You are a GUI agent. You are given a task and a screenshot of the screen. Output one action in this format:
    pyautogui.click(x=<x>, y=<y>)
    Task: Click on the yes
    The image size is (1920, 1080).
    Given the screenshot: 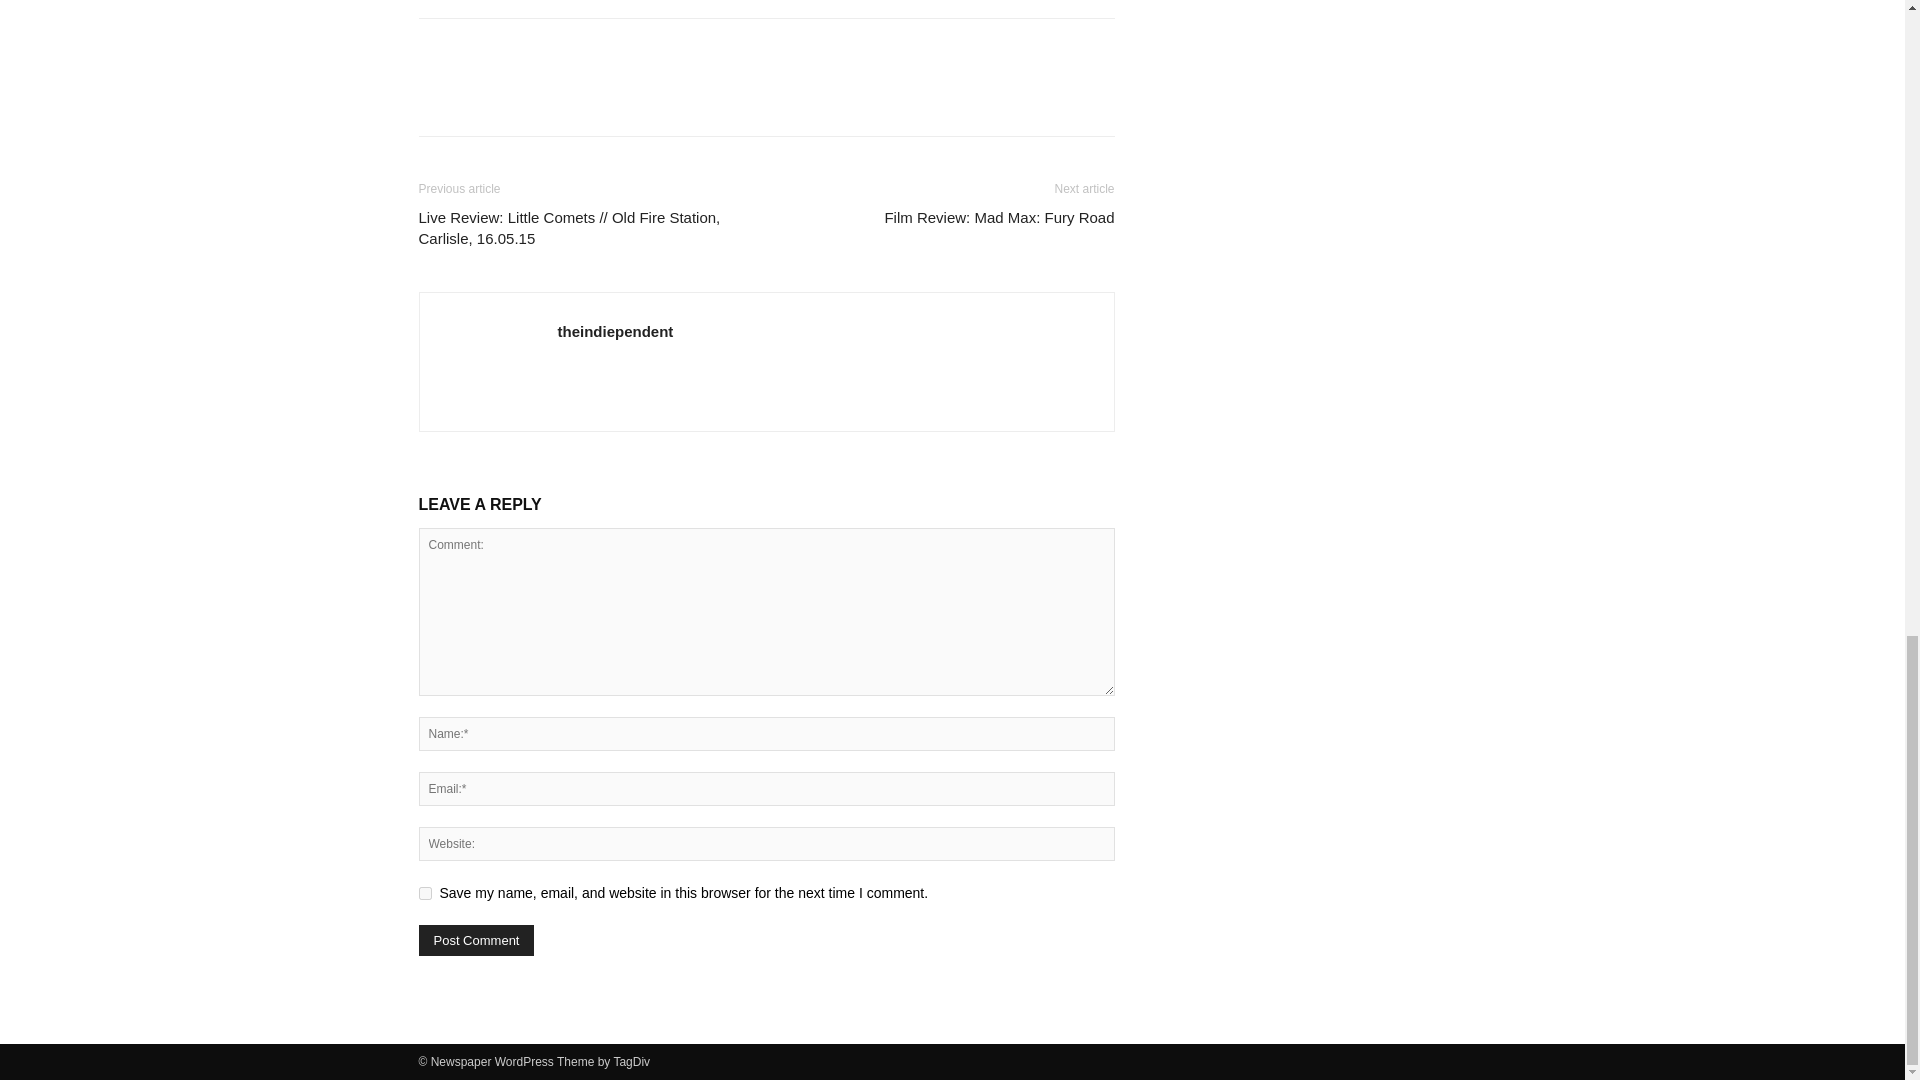 What is the action you would take?
    pyautogui.click(x=424, y=892)
    